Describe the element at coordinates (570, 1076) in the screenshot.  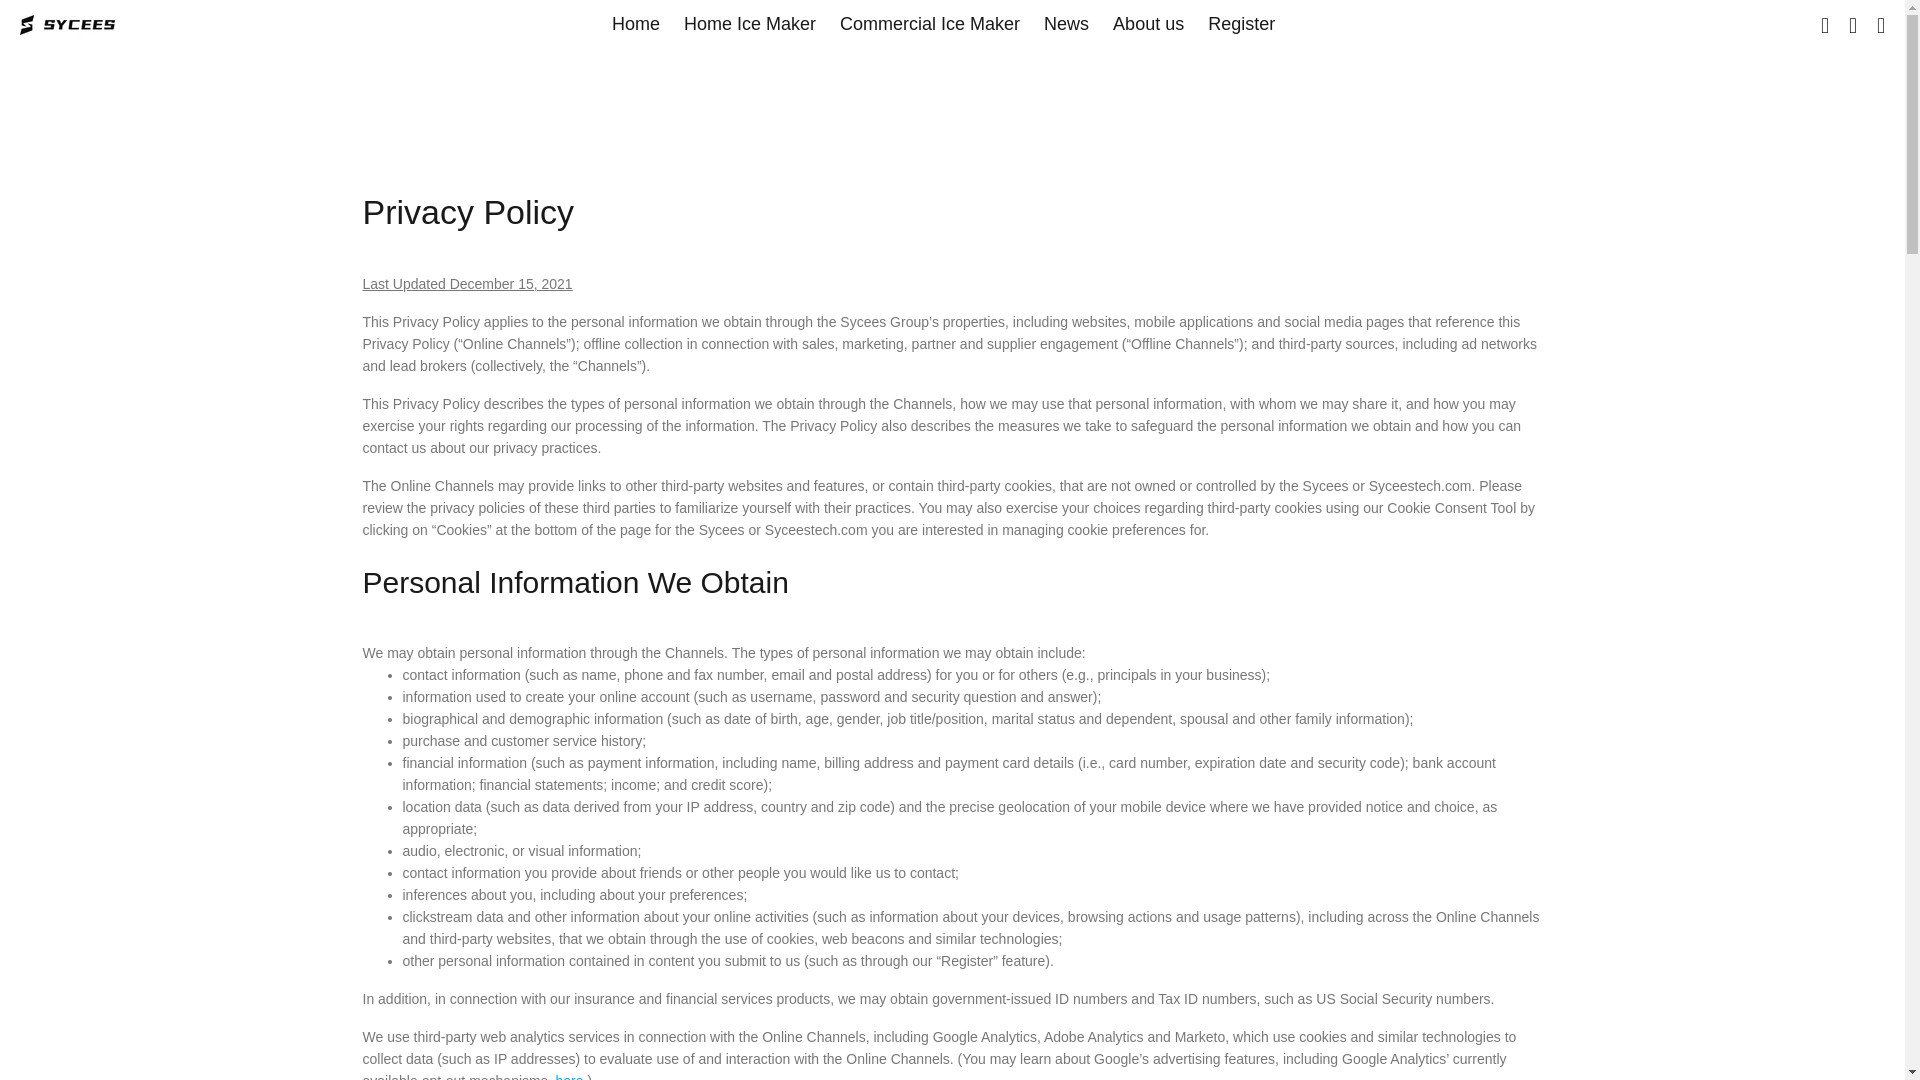
I see `Opens in a new browser tab.` at that location.